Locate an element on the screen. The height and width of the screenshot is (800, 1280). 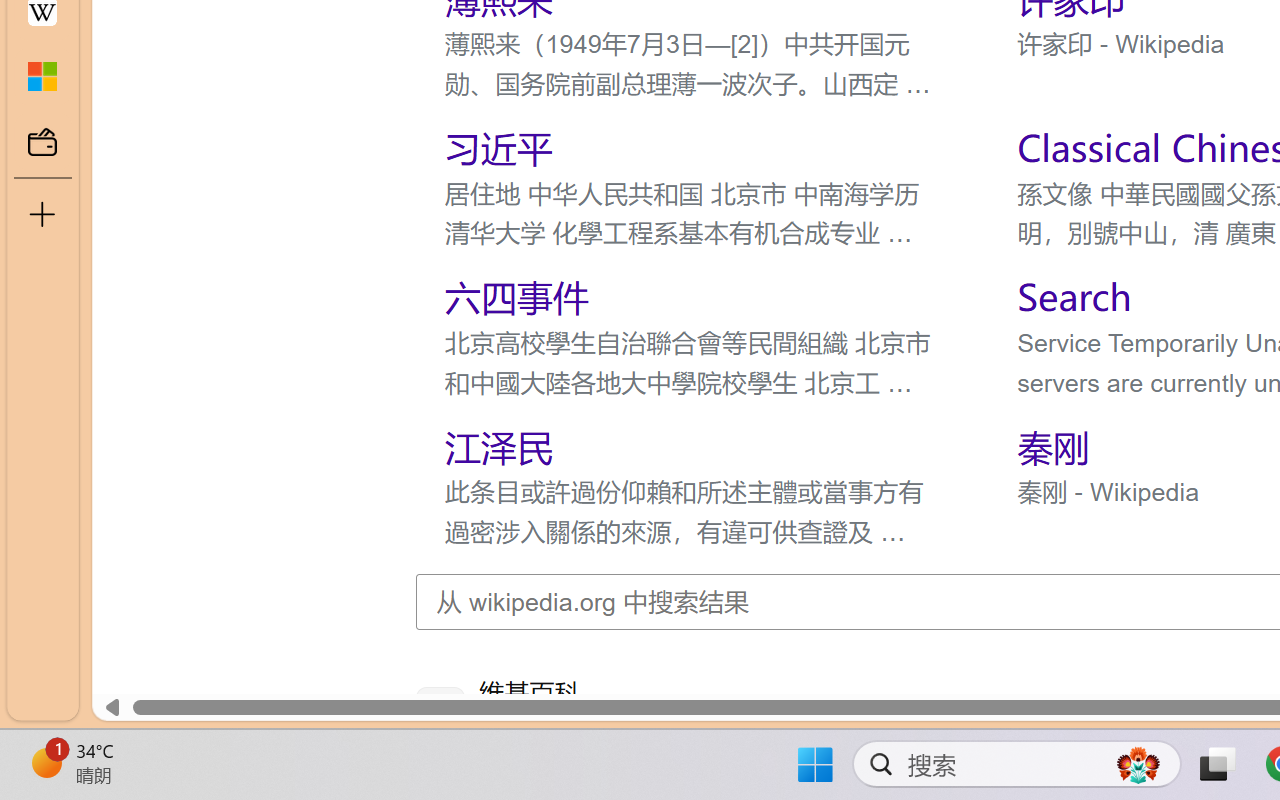
Search is located at coordinates (1074, 296).